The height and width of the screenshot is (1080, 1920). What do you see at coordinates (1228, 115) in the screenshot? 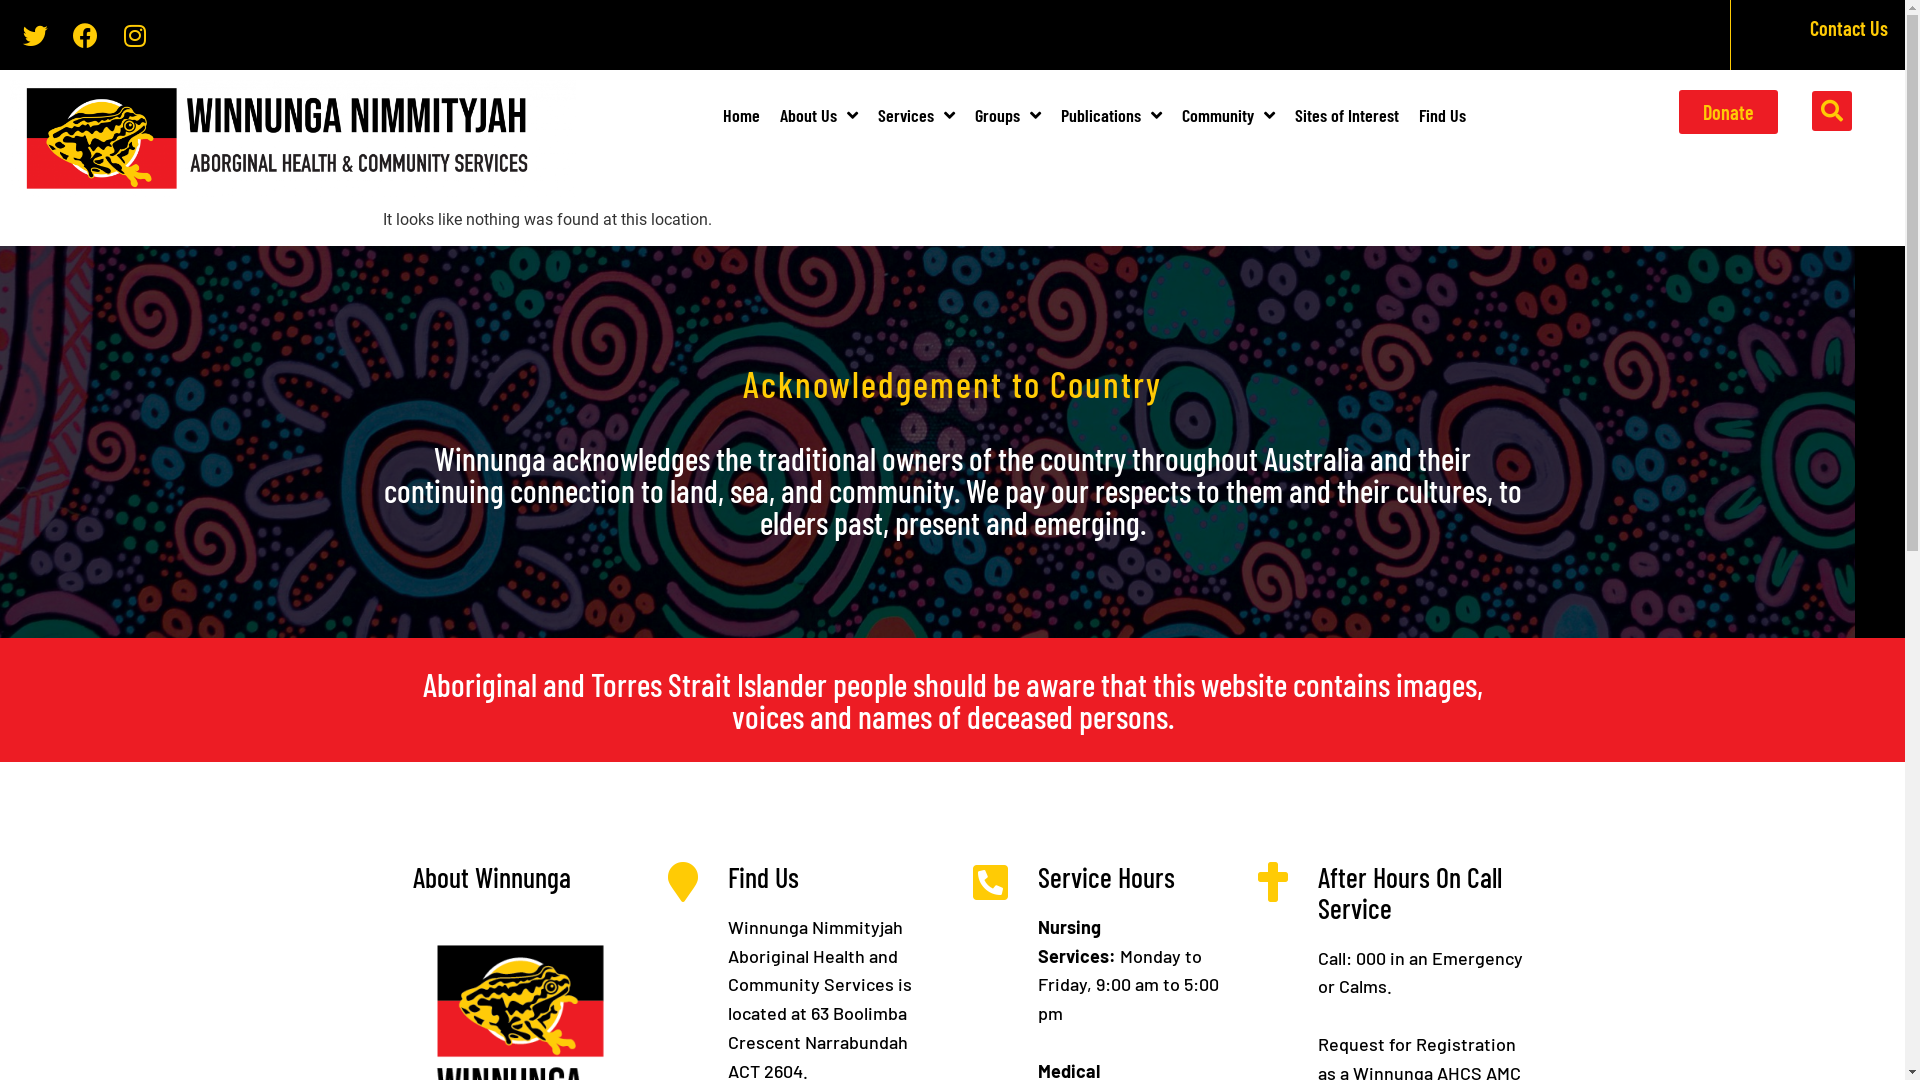
I see `Community` at bounding box center [1228, 115].